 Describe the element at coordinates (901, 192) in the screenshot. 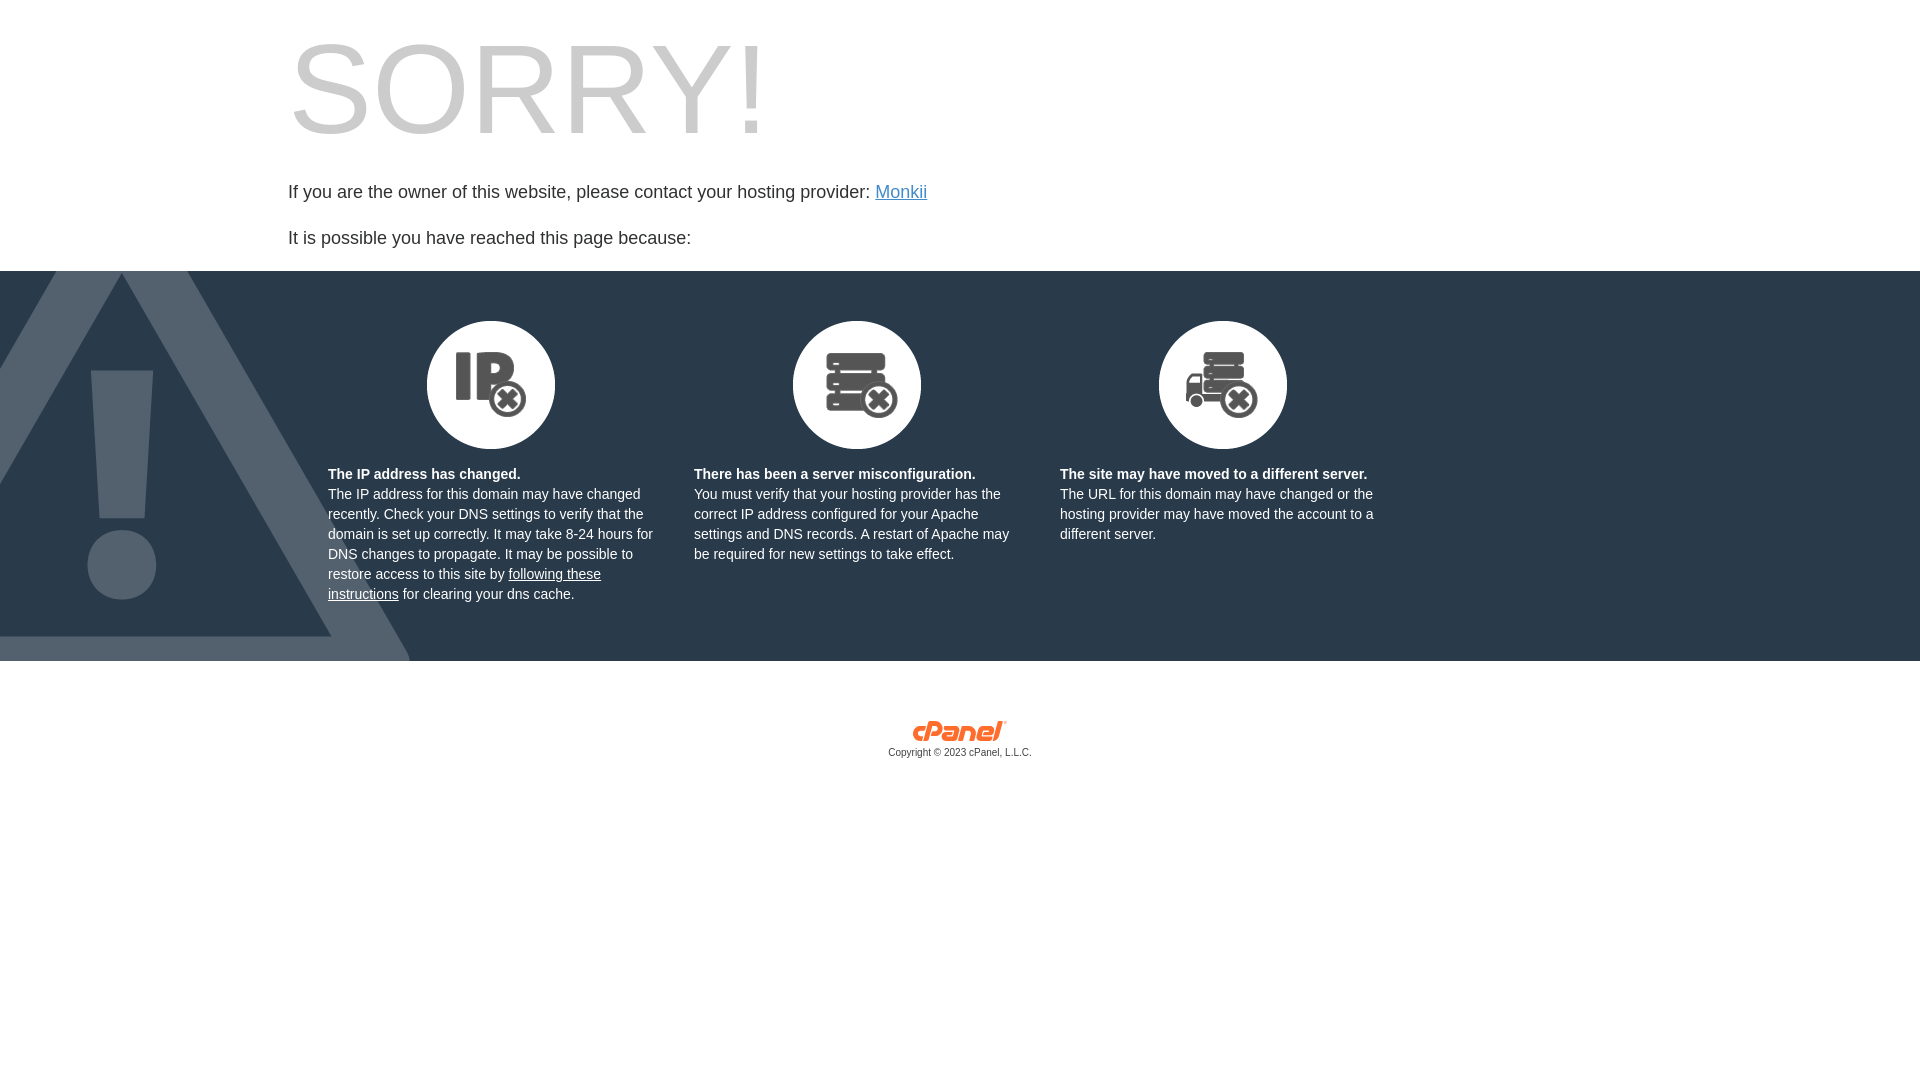

I see `Monkii` at that location.